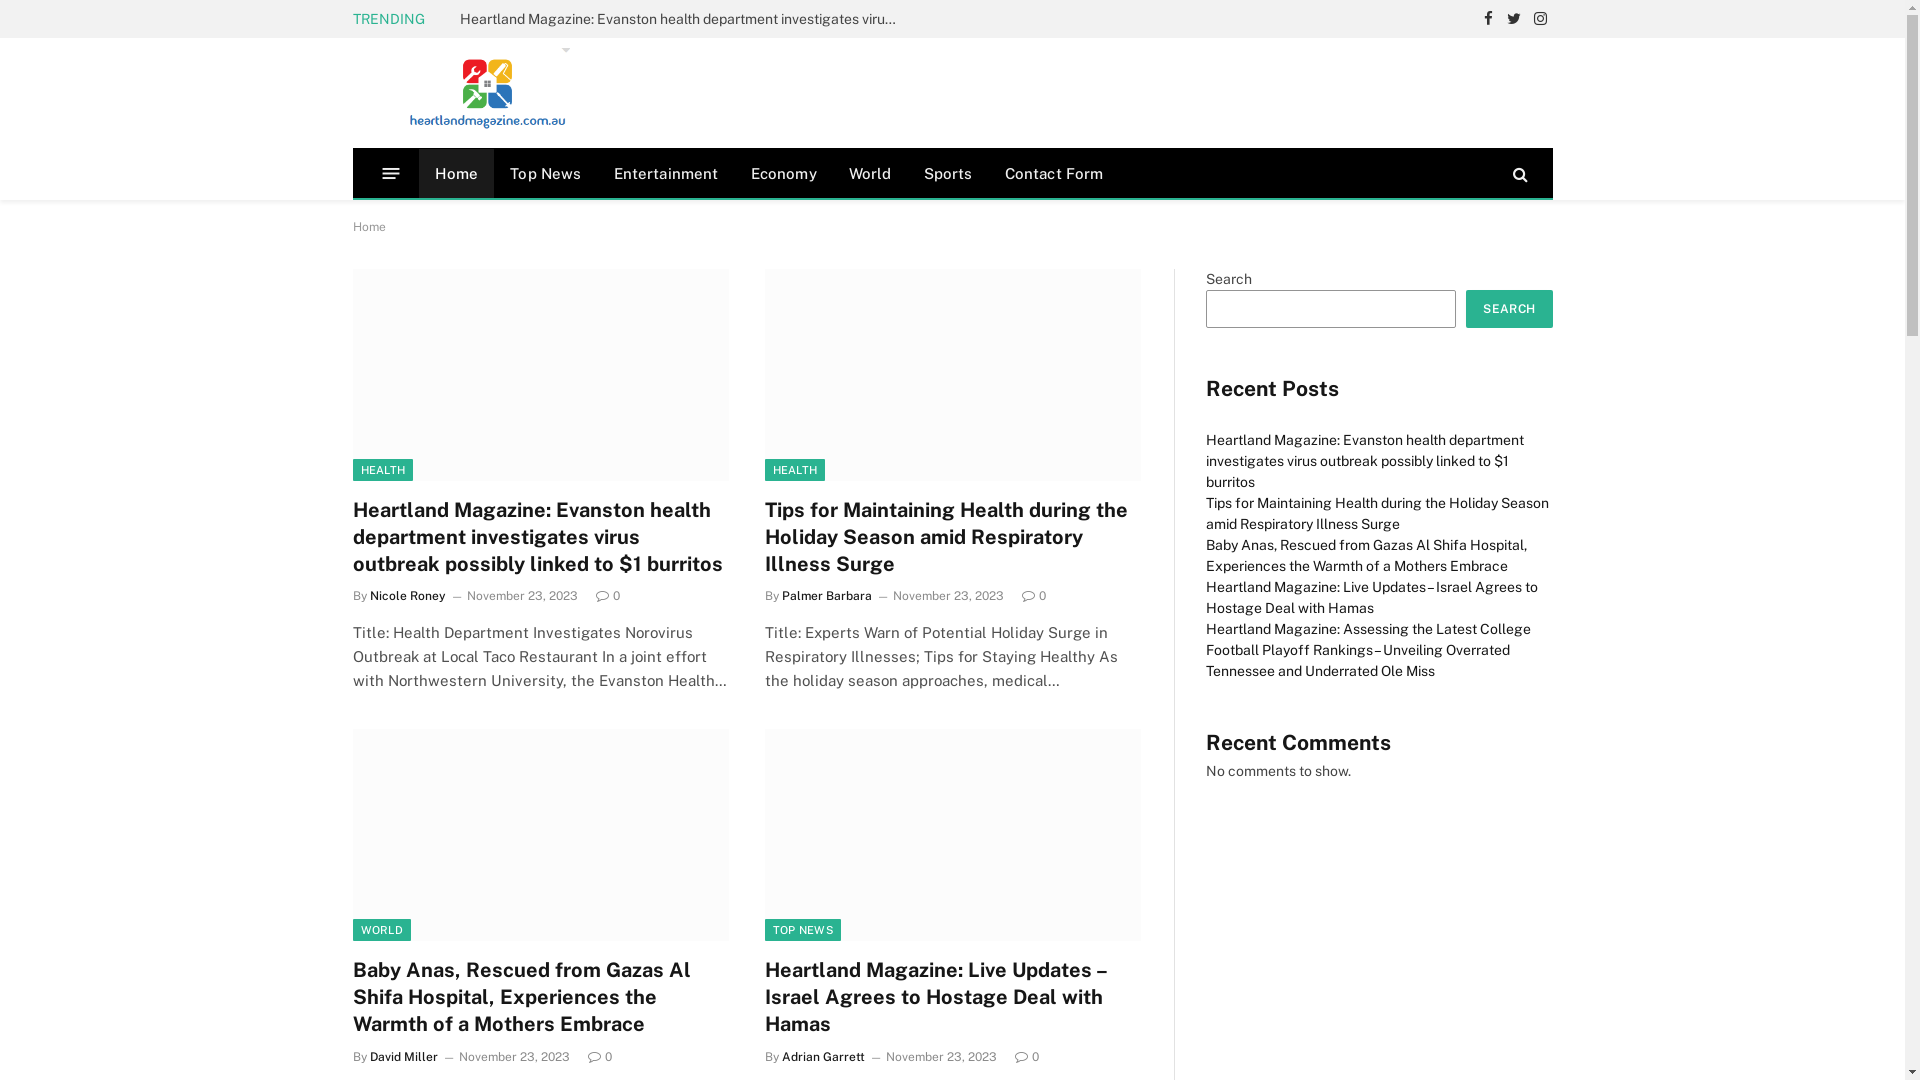 Image resolution: width=1920 pixels, height=1080 pixels. Describe the element at coordinates (794, 470) in the screenshot. I see `HEALTH` at that location.